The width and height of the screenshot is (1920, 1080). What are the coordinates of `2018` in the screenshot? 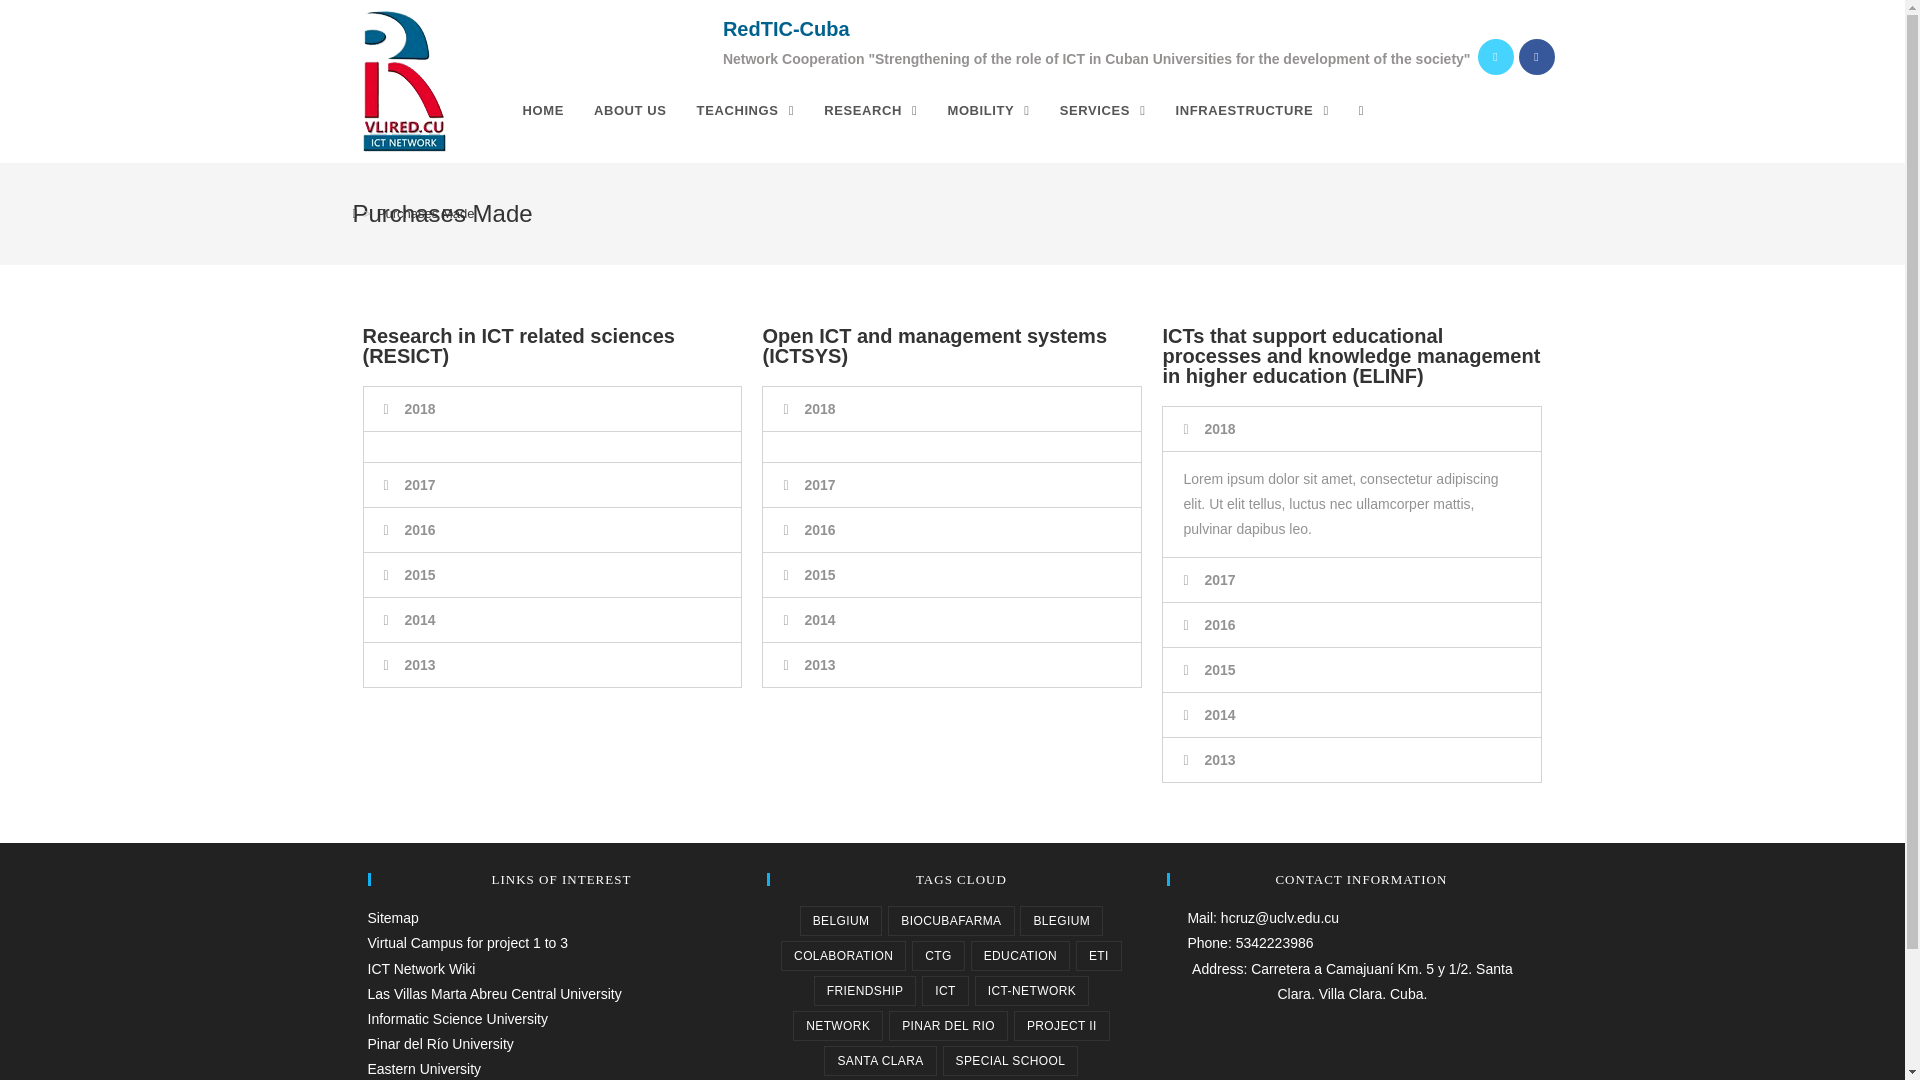 It's located at (419, 408).